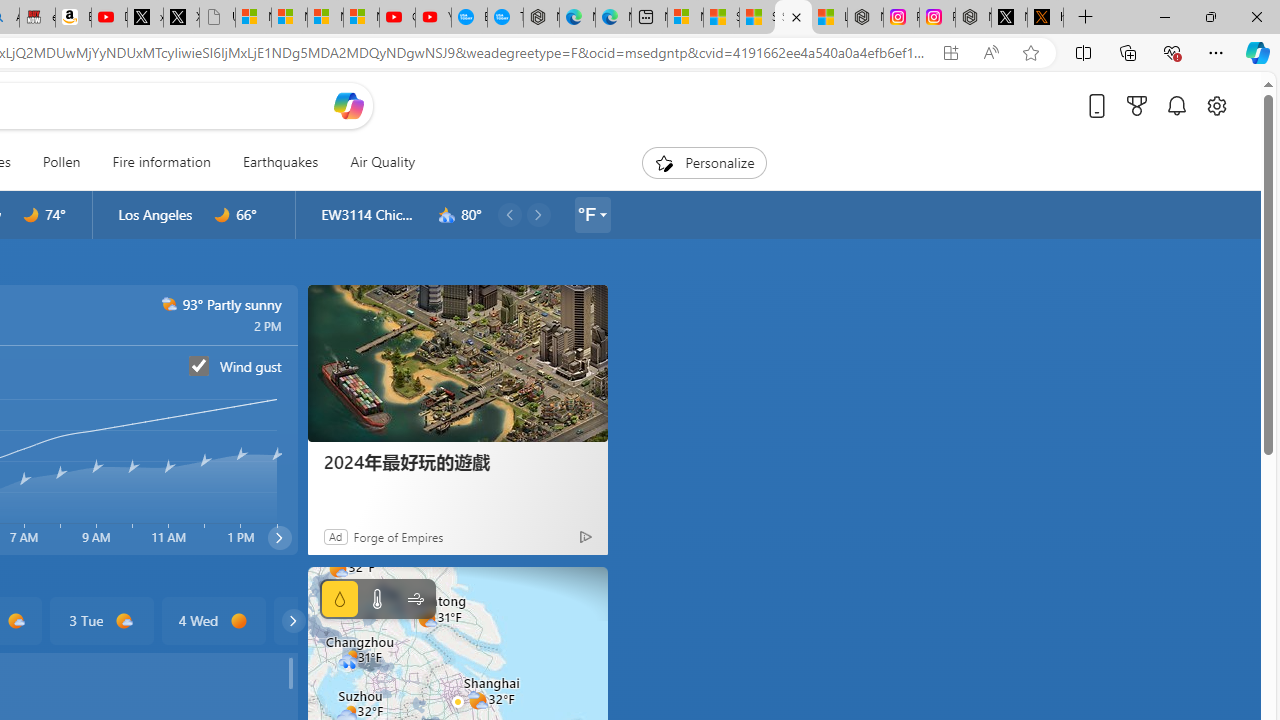  What do you see at coordinates (433, 18) in the screenshot?
I see `YouTube Kids - An App Created for Kids to Explore Content` at bounding box center [433, 18].